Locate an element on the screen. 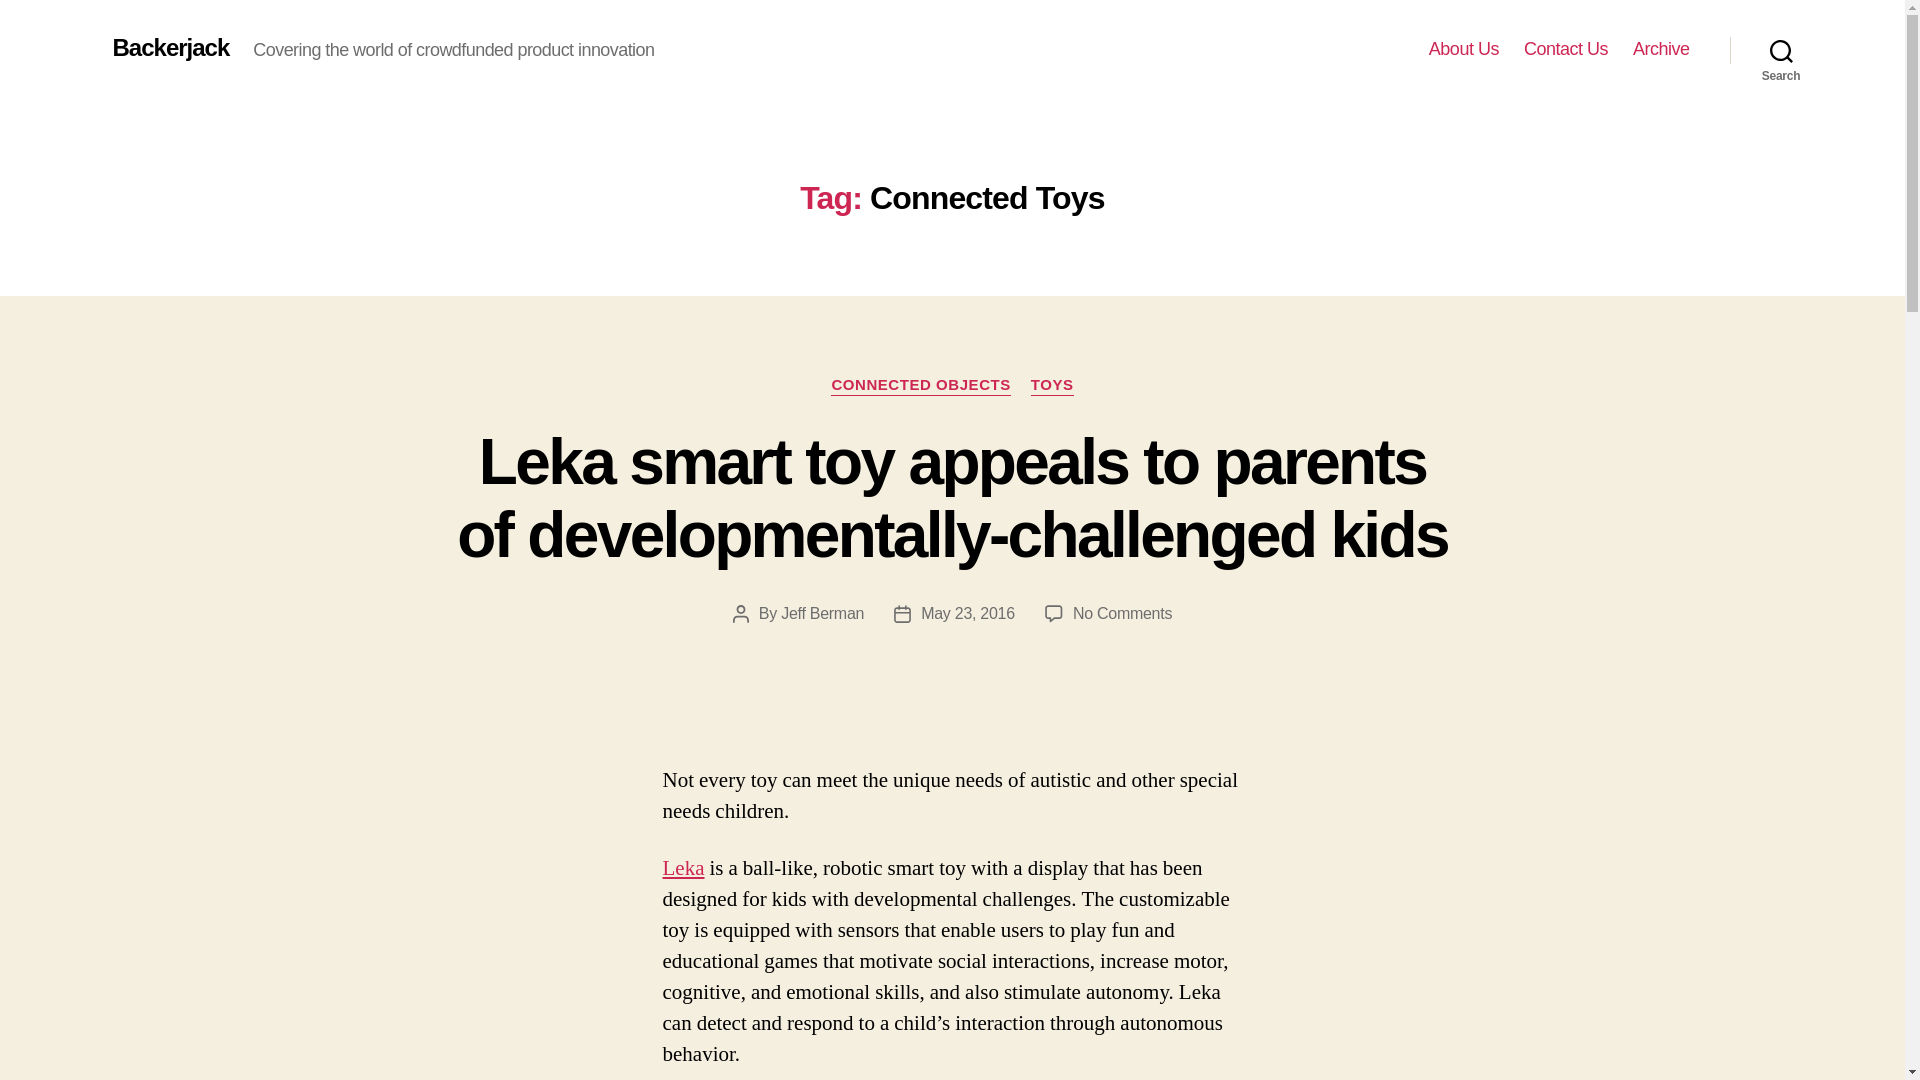  TOYS is located at coordinates (1052, 386).